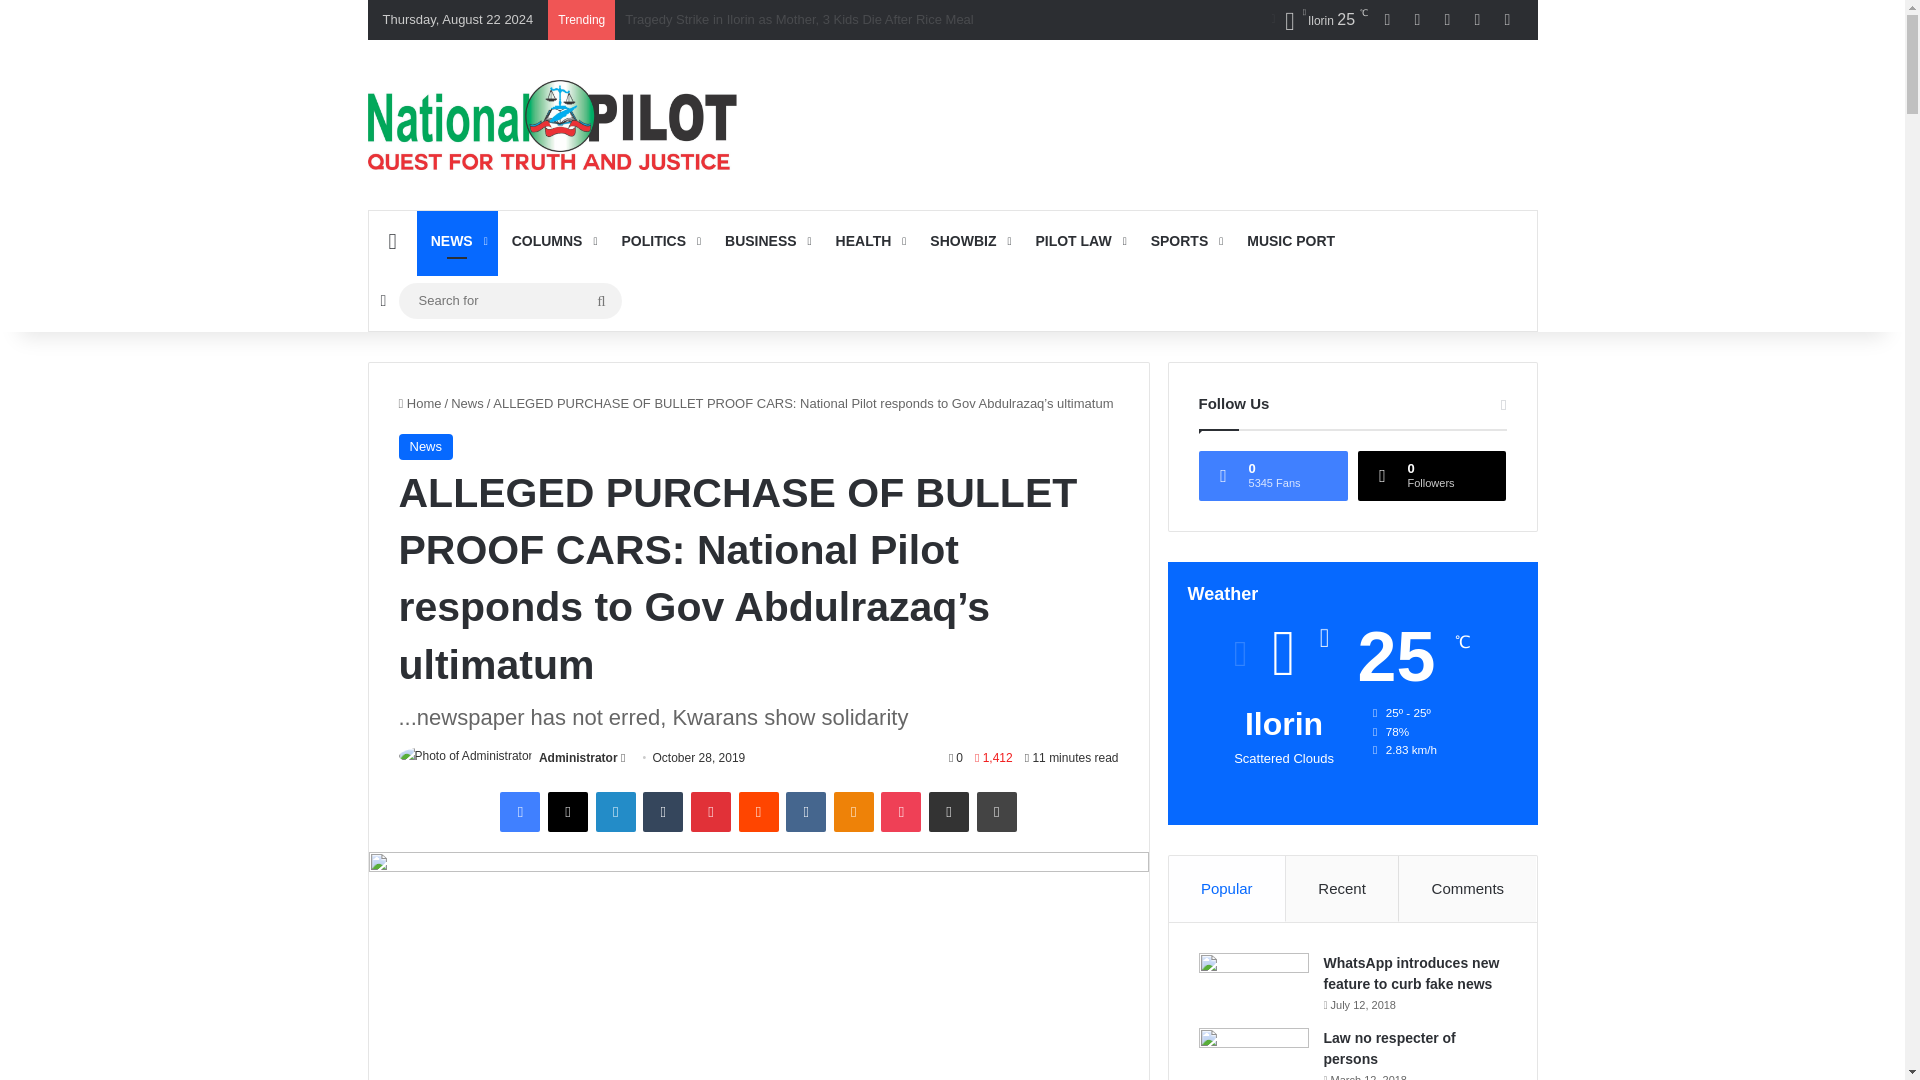 The image size is (1920, 1080). Describe the element at coordinates (567, 811) in the screenshot. I see `X` at that location.